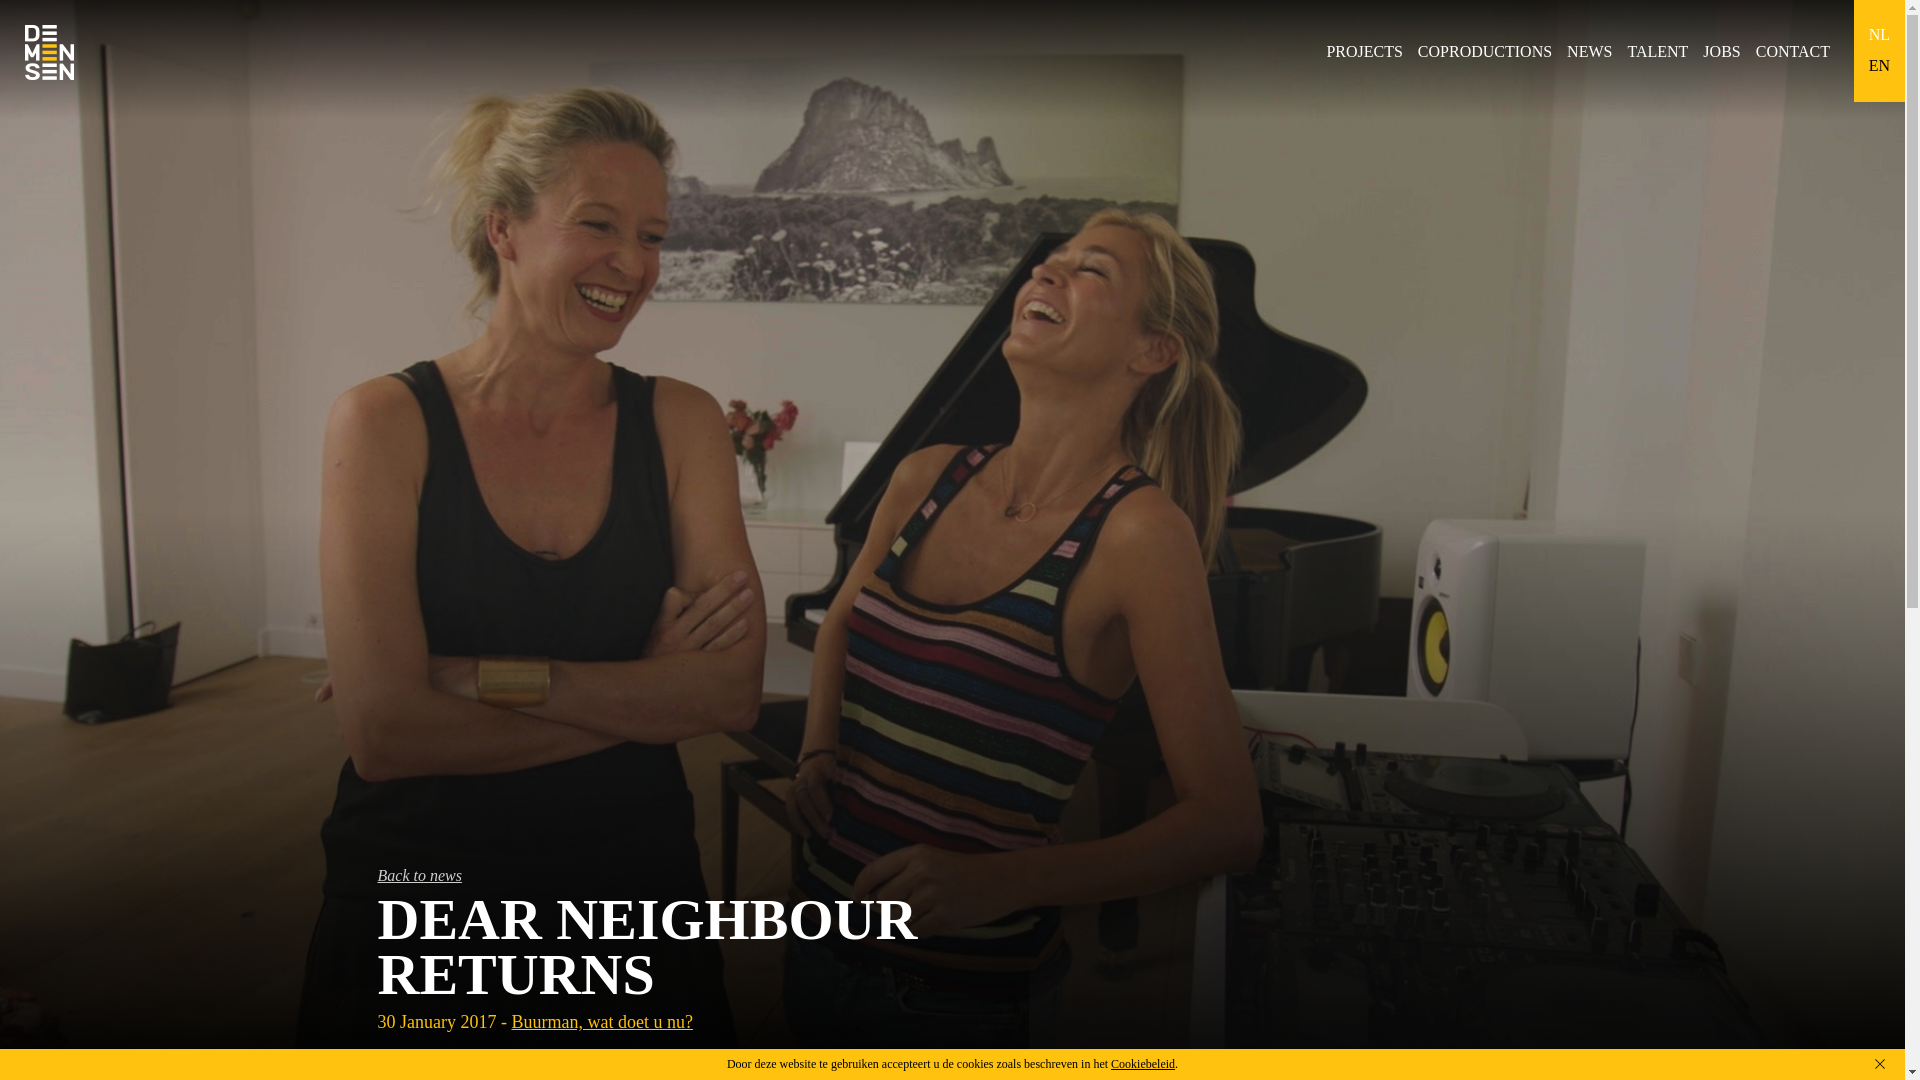  Describe the element at coordinates (1878, 35) in the screenshot. I see `NL` at that location.